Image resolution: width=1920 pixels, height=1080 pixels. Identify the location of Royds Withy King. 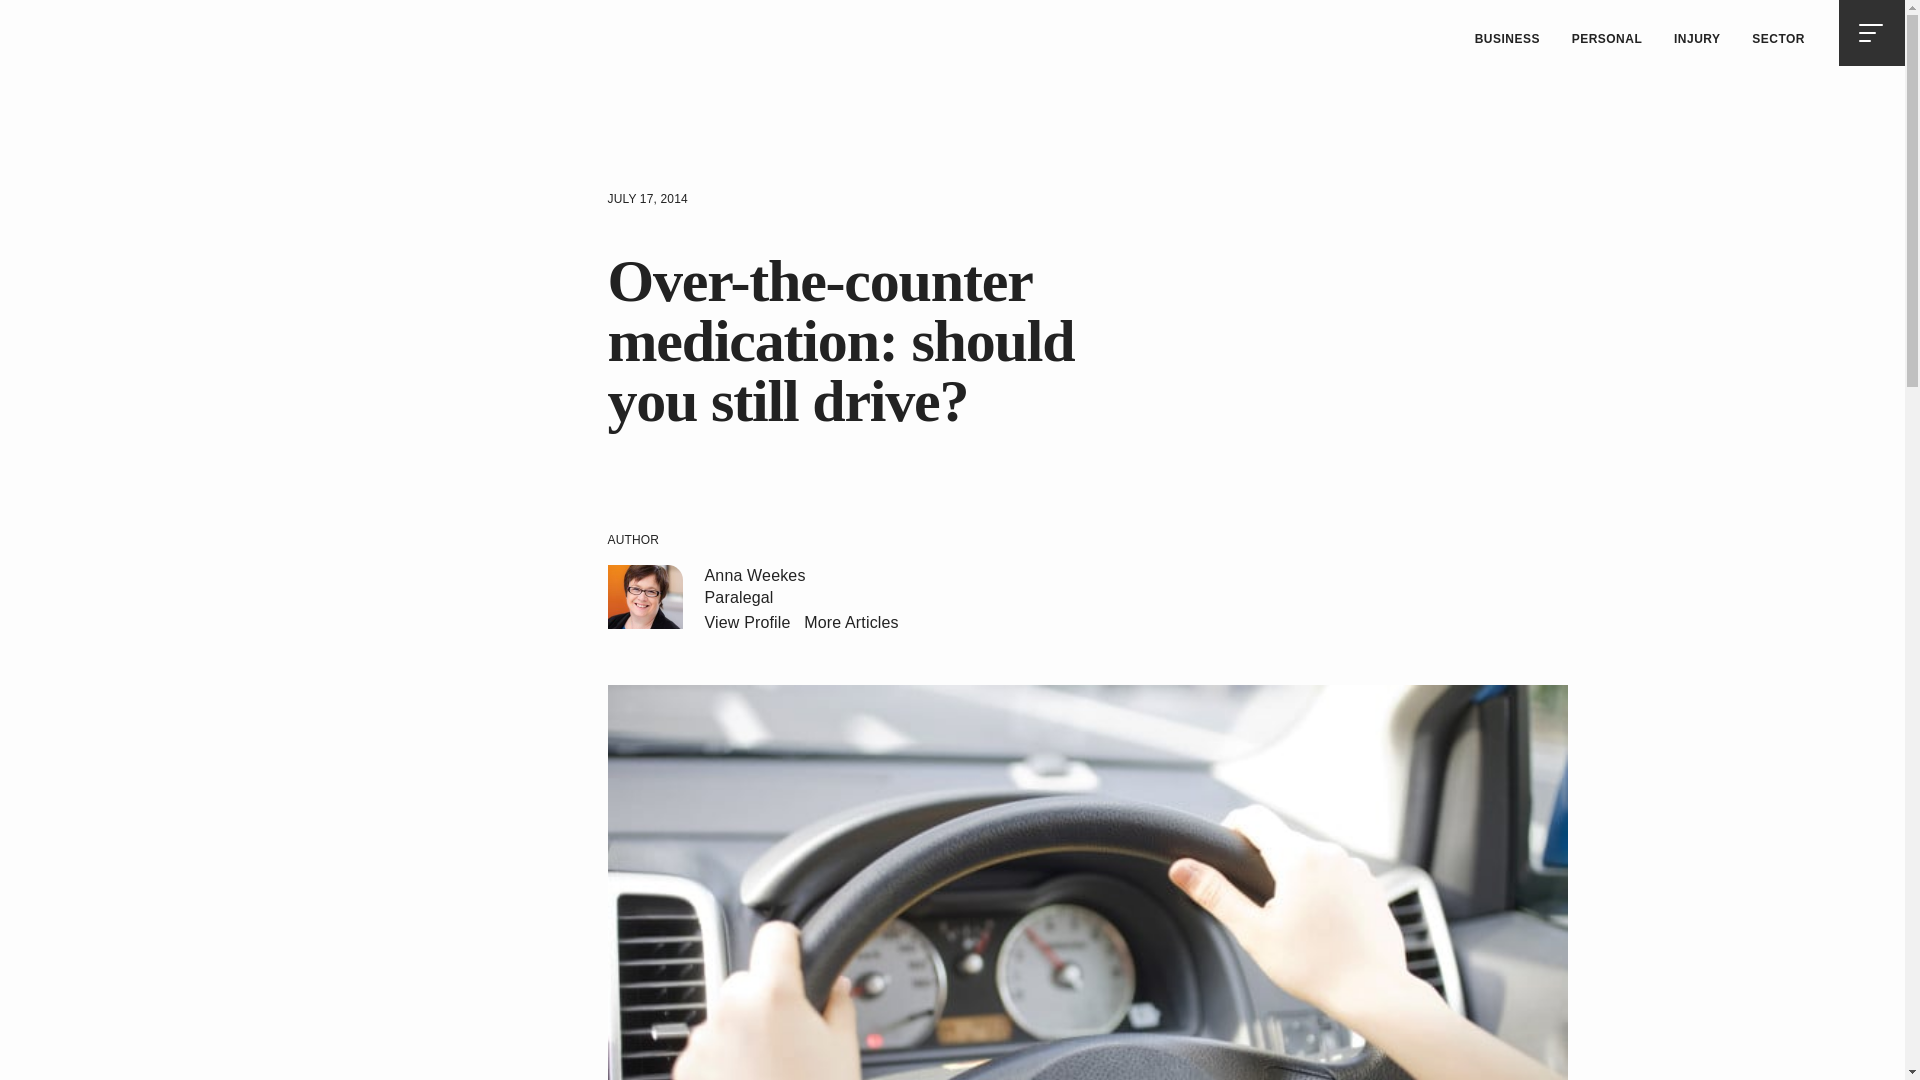
(78, 34).